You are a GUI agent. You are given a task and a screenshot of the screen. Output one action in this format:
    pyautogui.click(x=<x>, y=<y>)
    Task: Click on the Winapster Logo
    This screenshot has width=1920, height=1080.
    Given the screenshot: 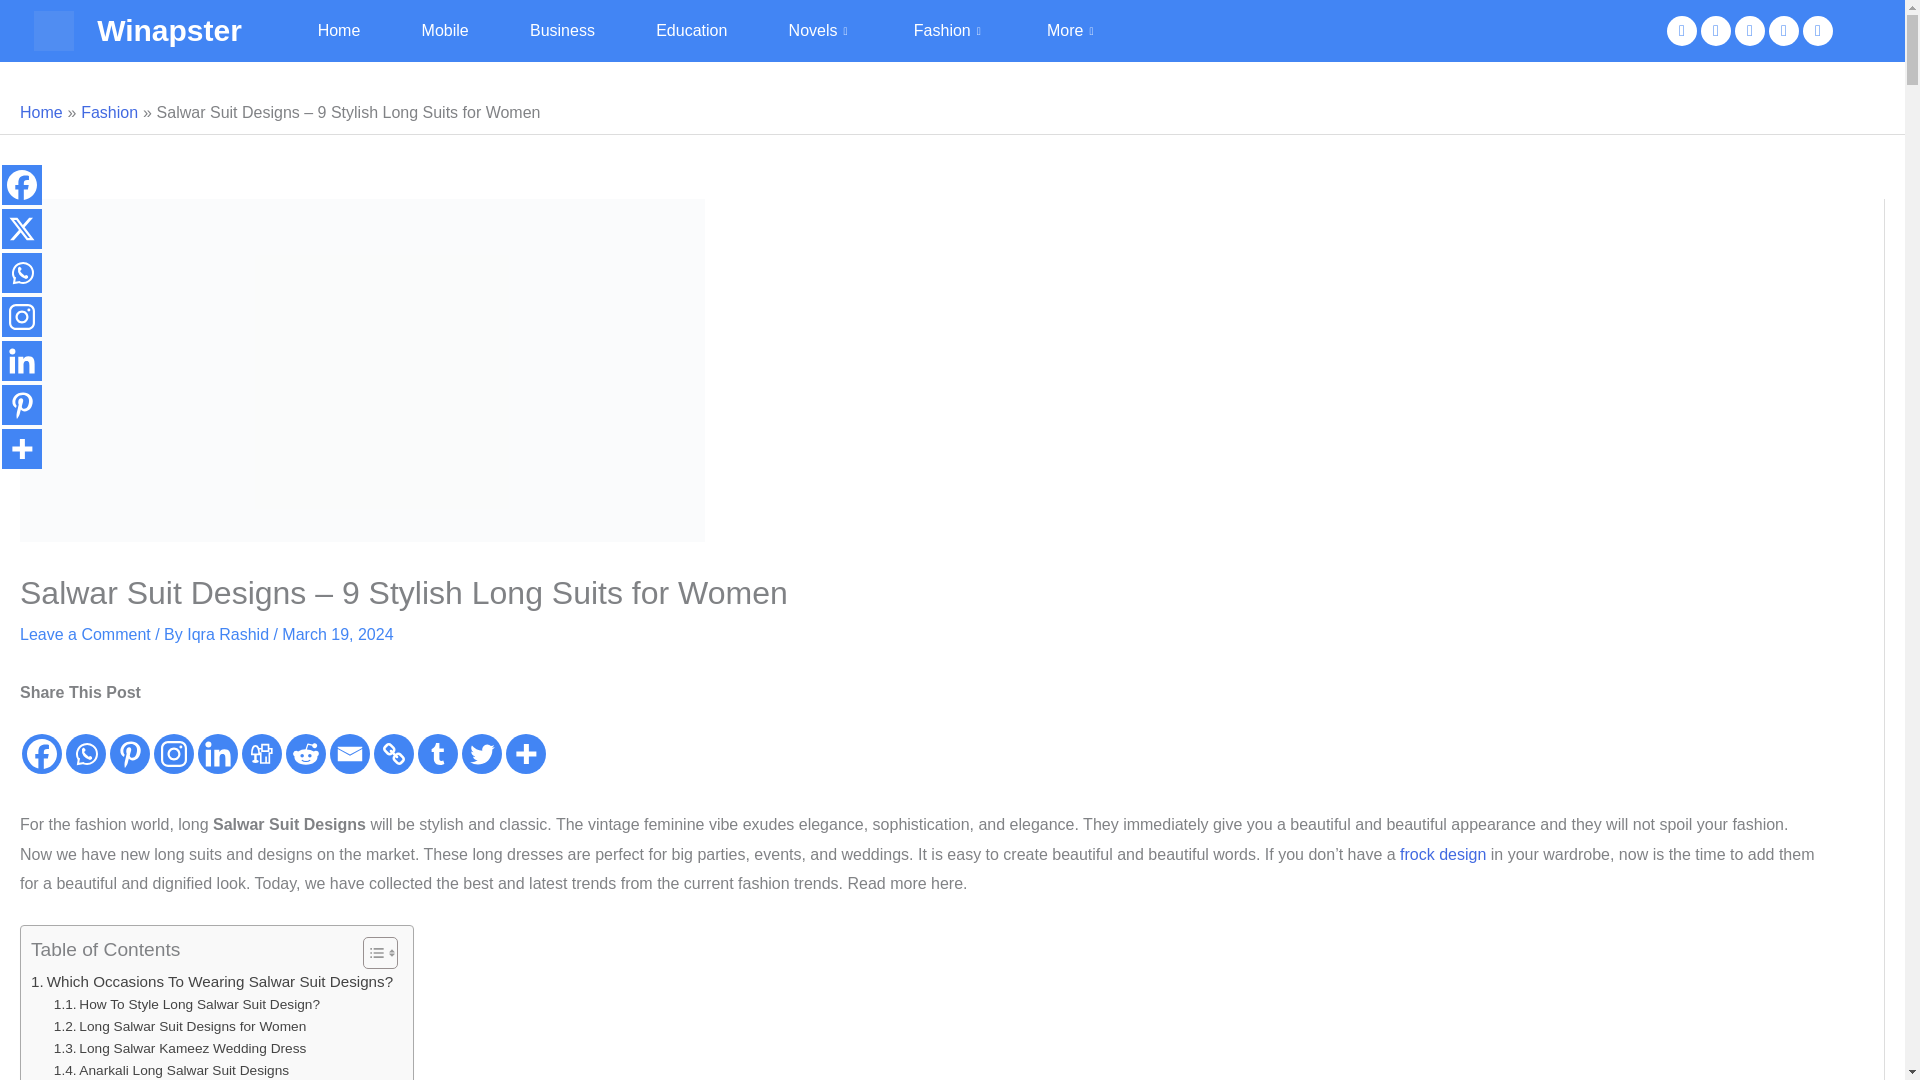 What is the action you would take?
    pyautogui.click(x=54, y=30)
    